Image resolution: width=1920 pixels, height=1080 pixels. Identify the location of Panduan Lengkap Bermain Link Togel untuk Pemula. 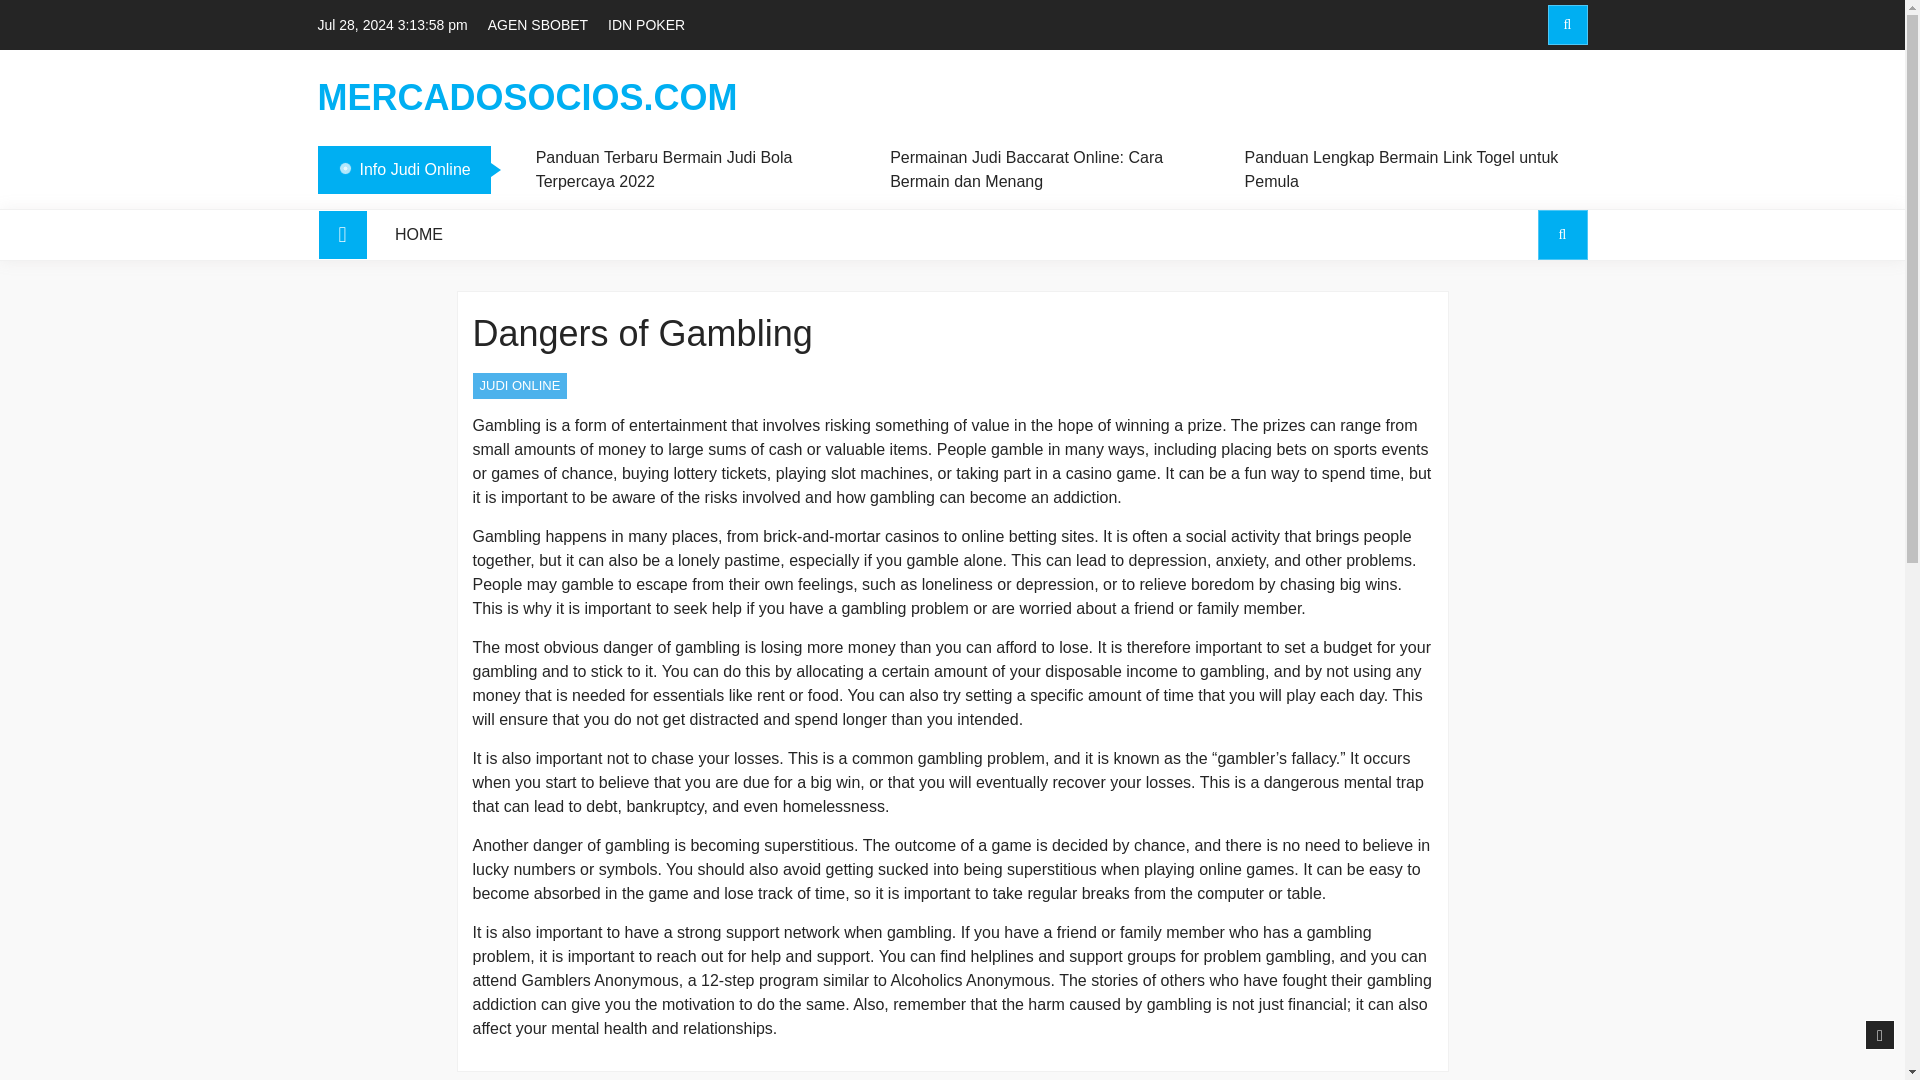
(1404, 170).